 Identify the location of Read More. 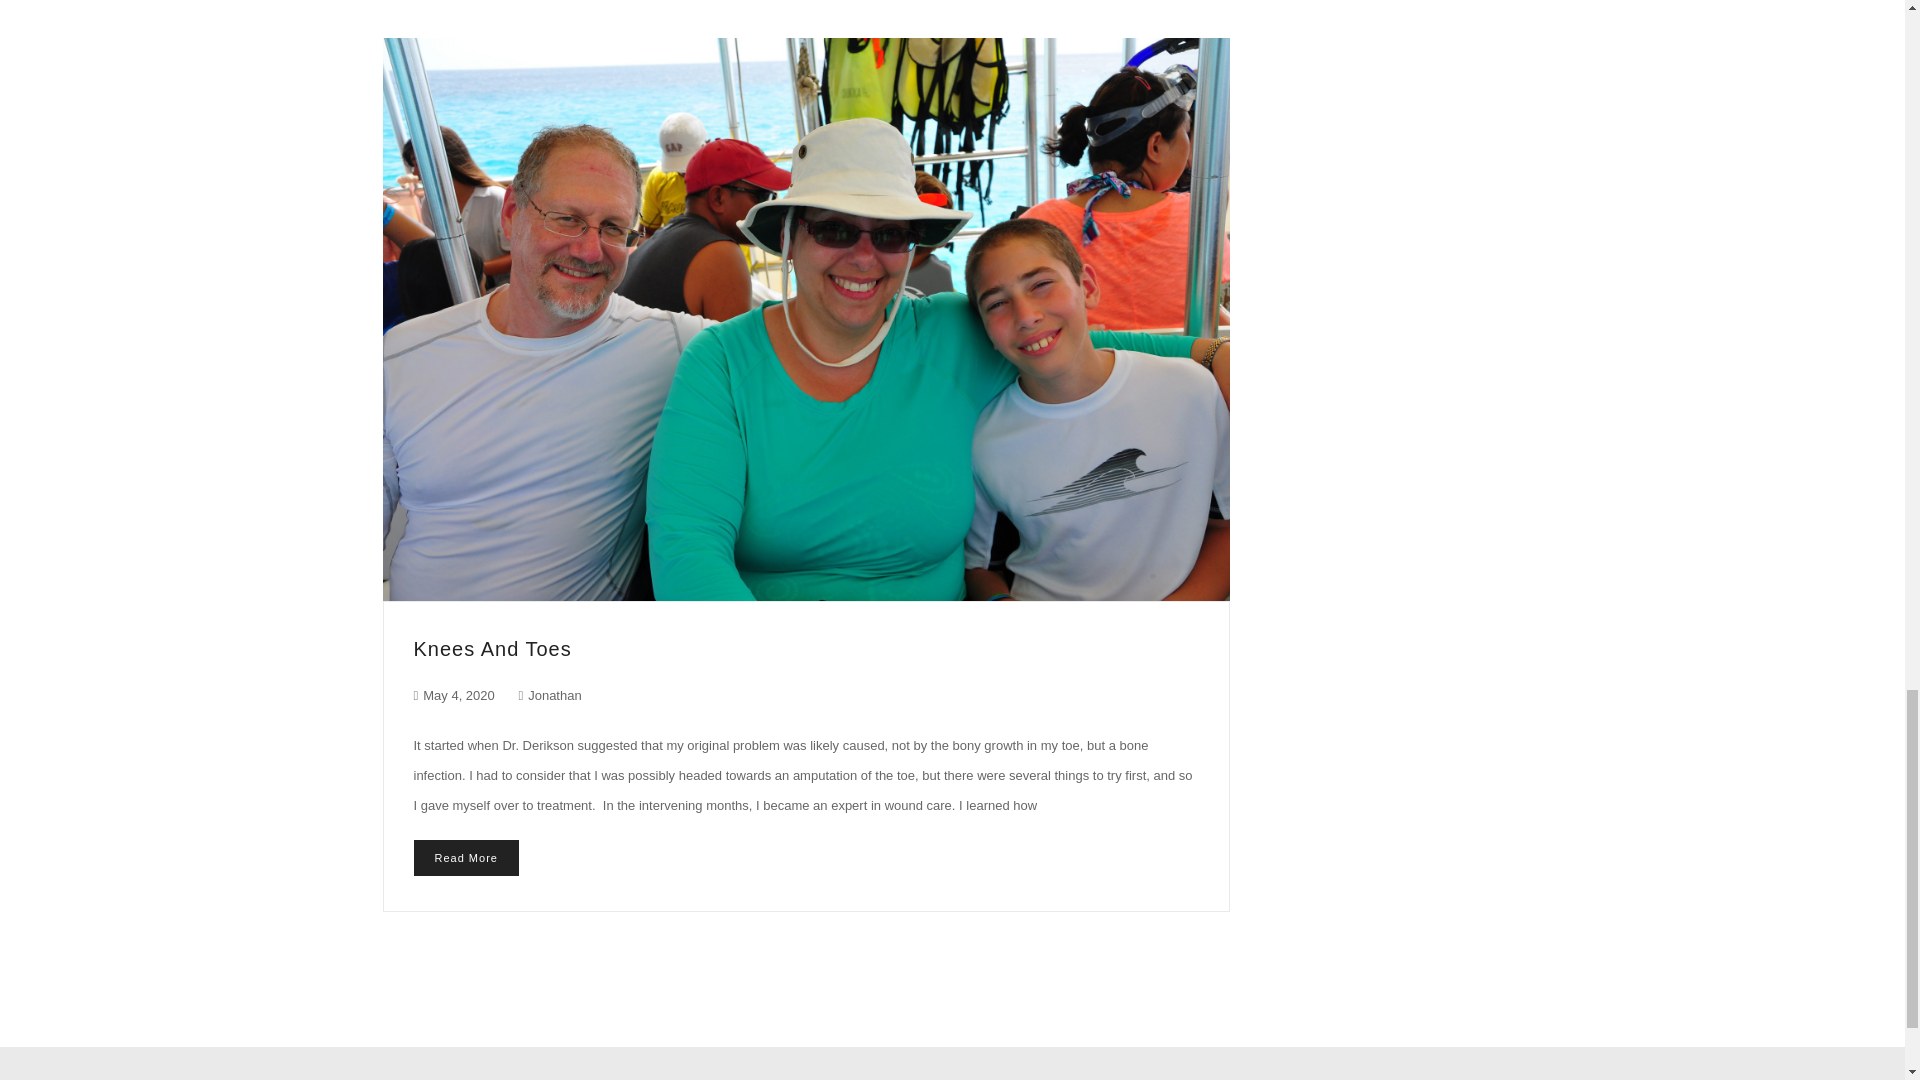
(466, 858).